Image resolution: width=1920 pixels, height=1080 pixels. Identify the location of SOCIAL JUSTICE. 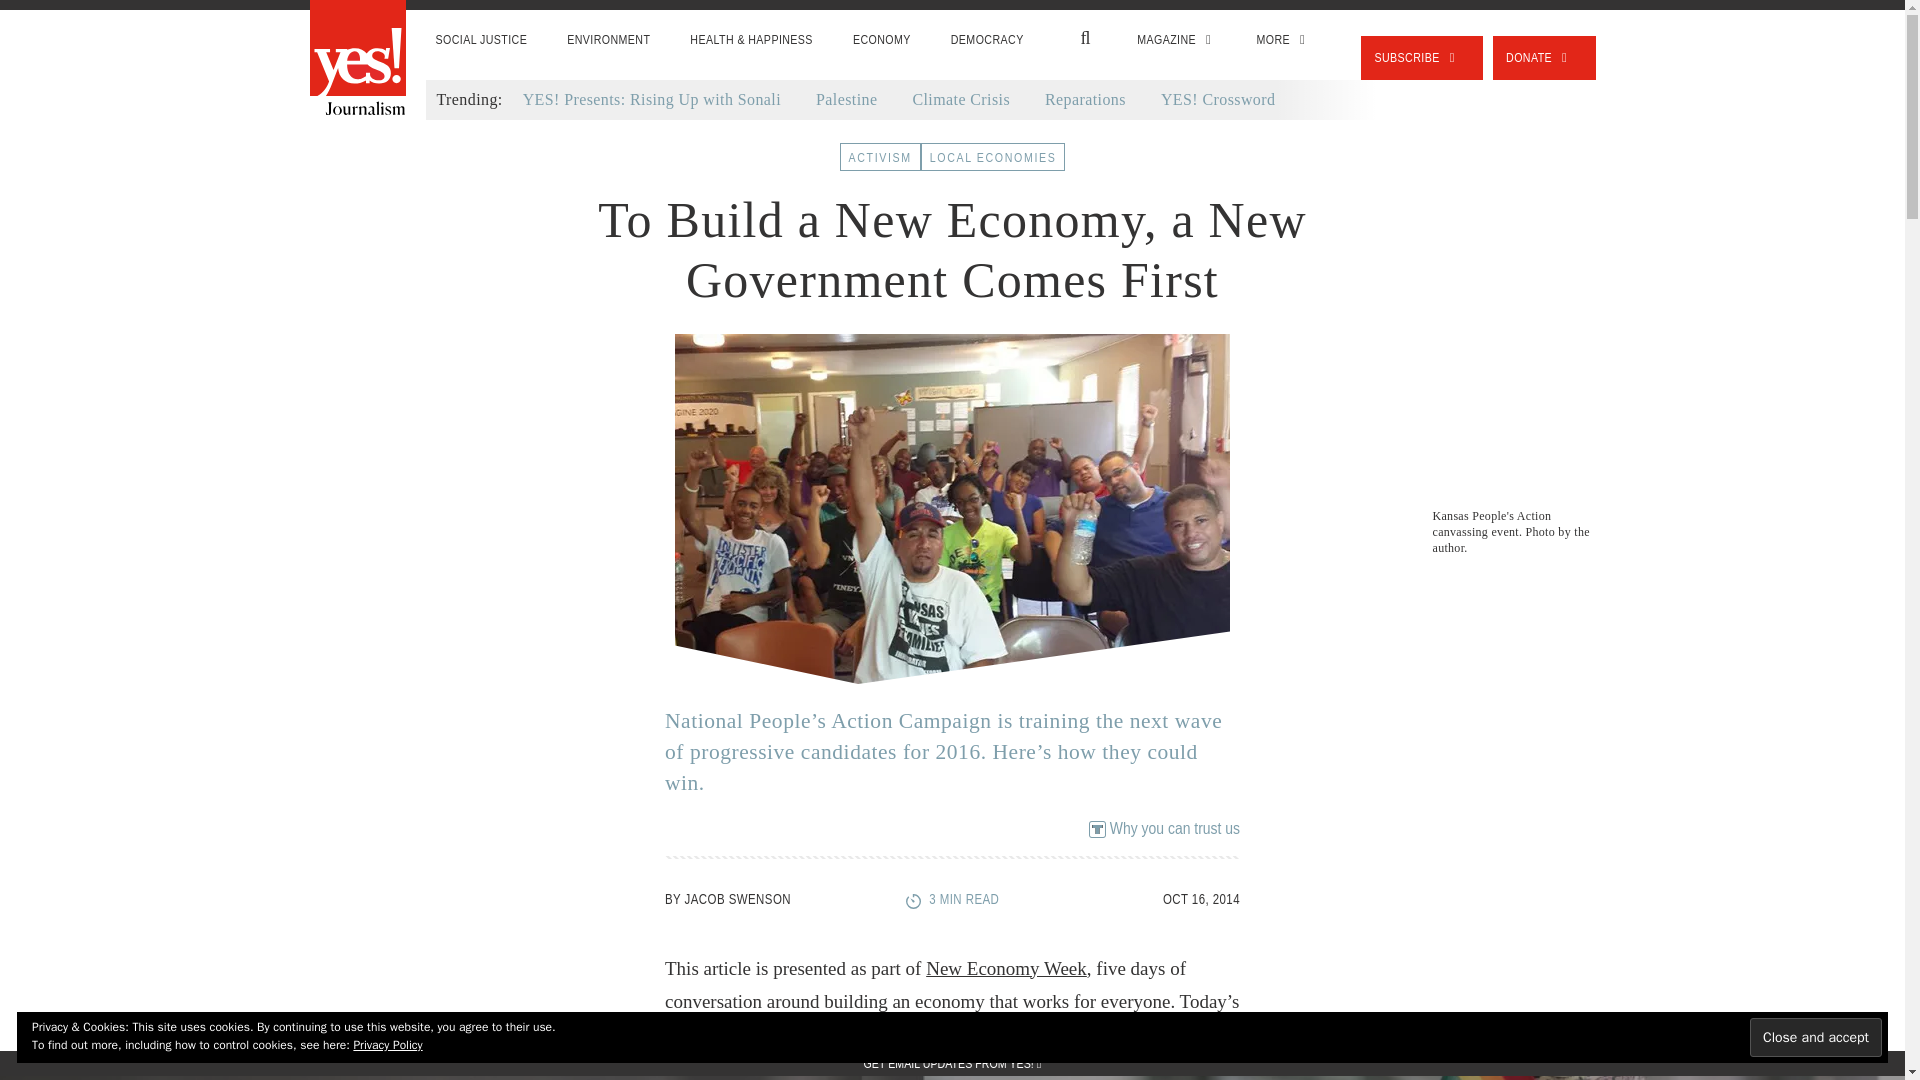
(482, 40).